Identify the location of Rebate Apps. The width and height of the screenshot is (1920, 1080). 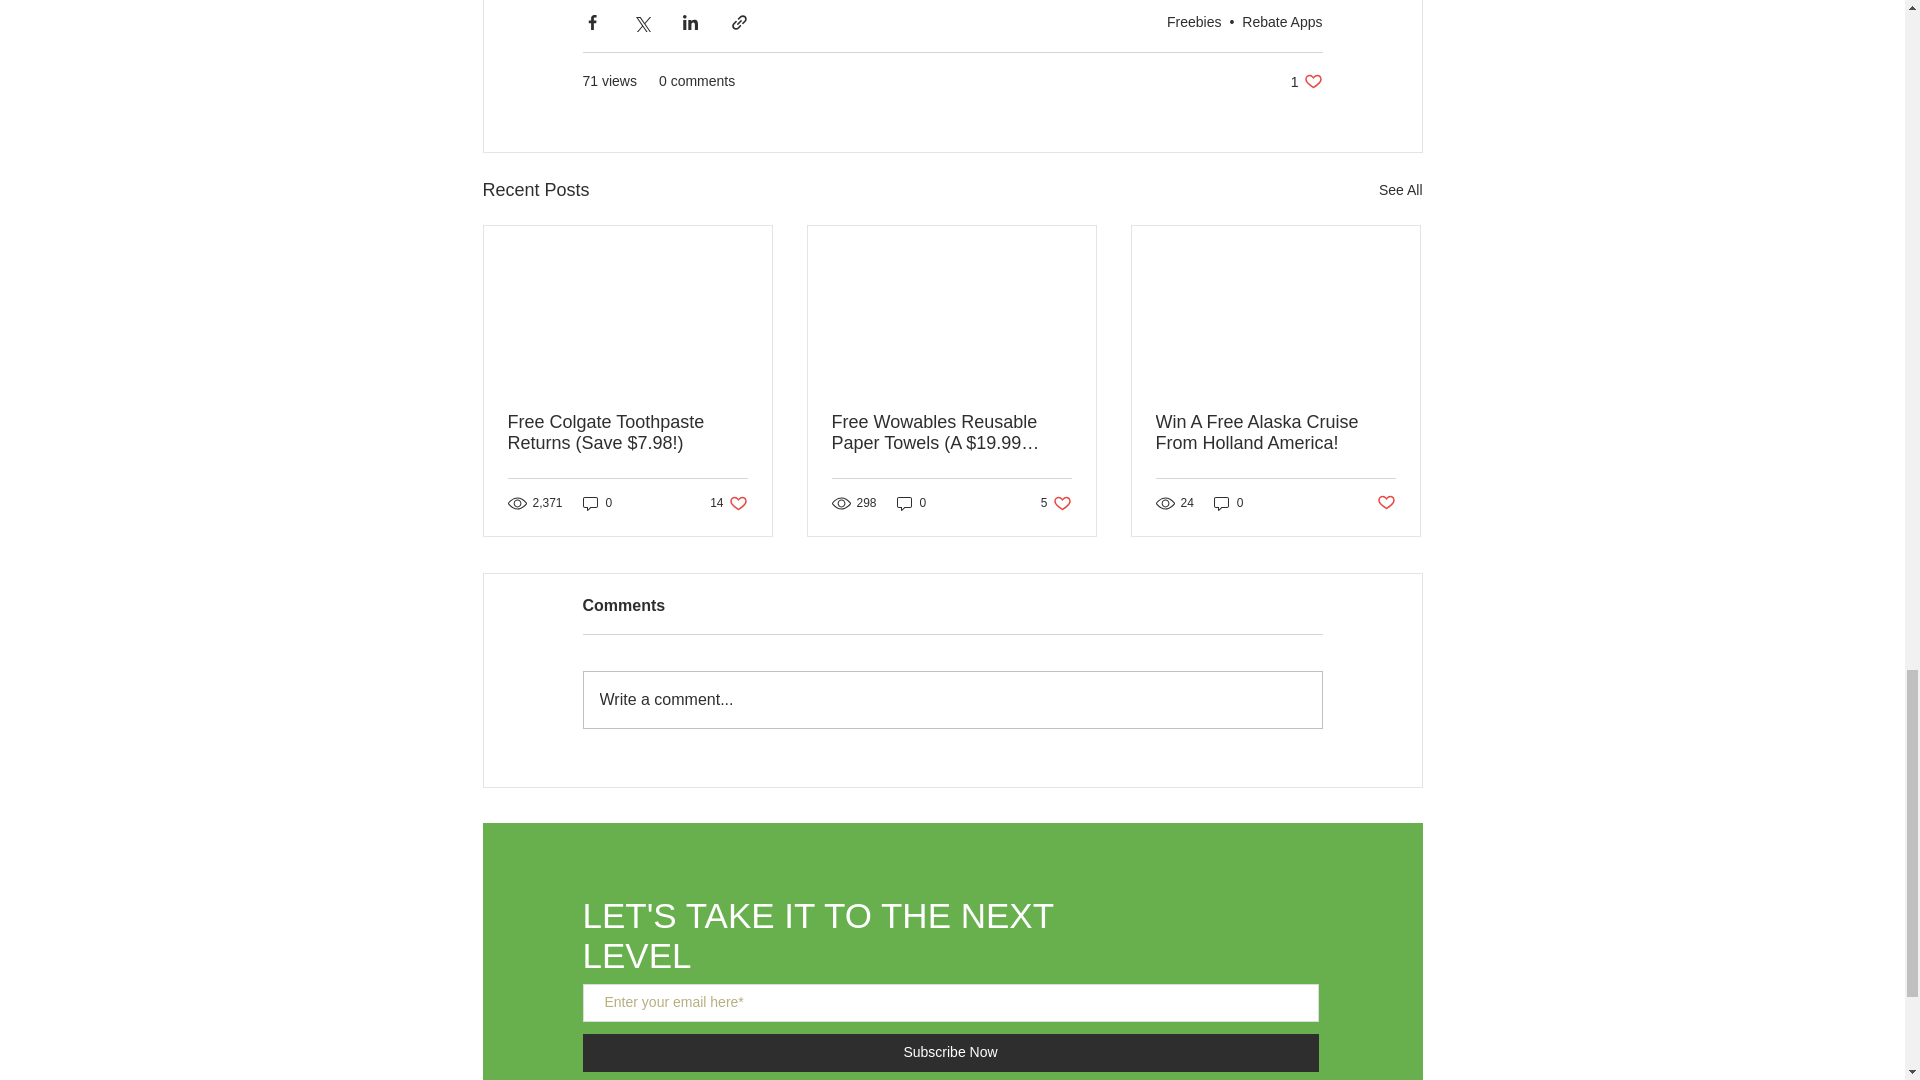
(728, 503).